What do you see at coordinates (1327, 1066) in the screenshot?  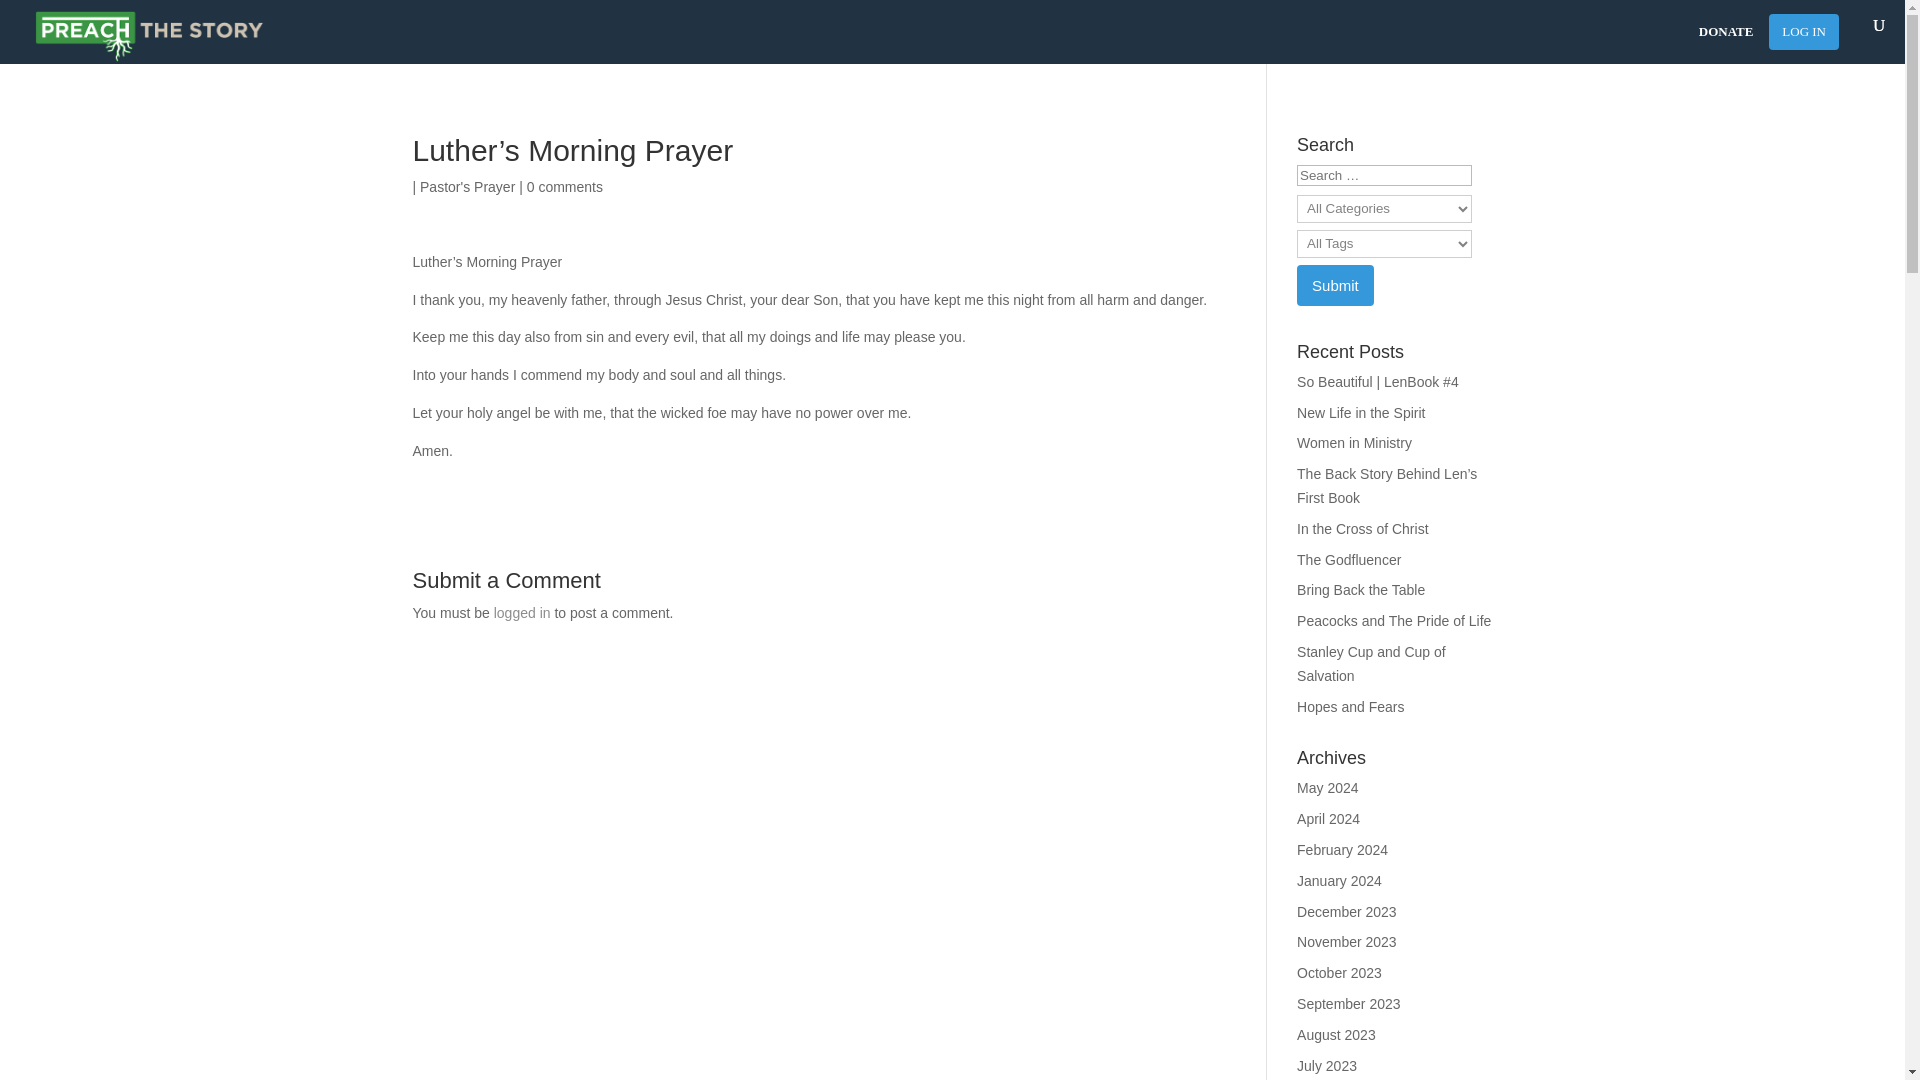 I see `July 2023` at bounding box center [1327, 1066].